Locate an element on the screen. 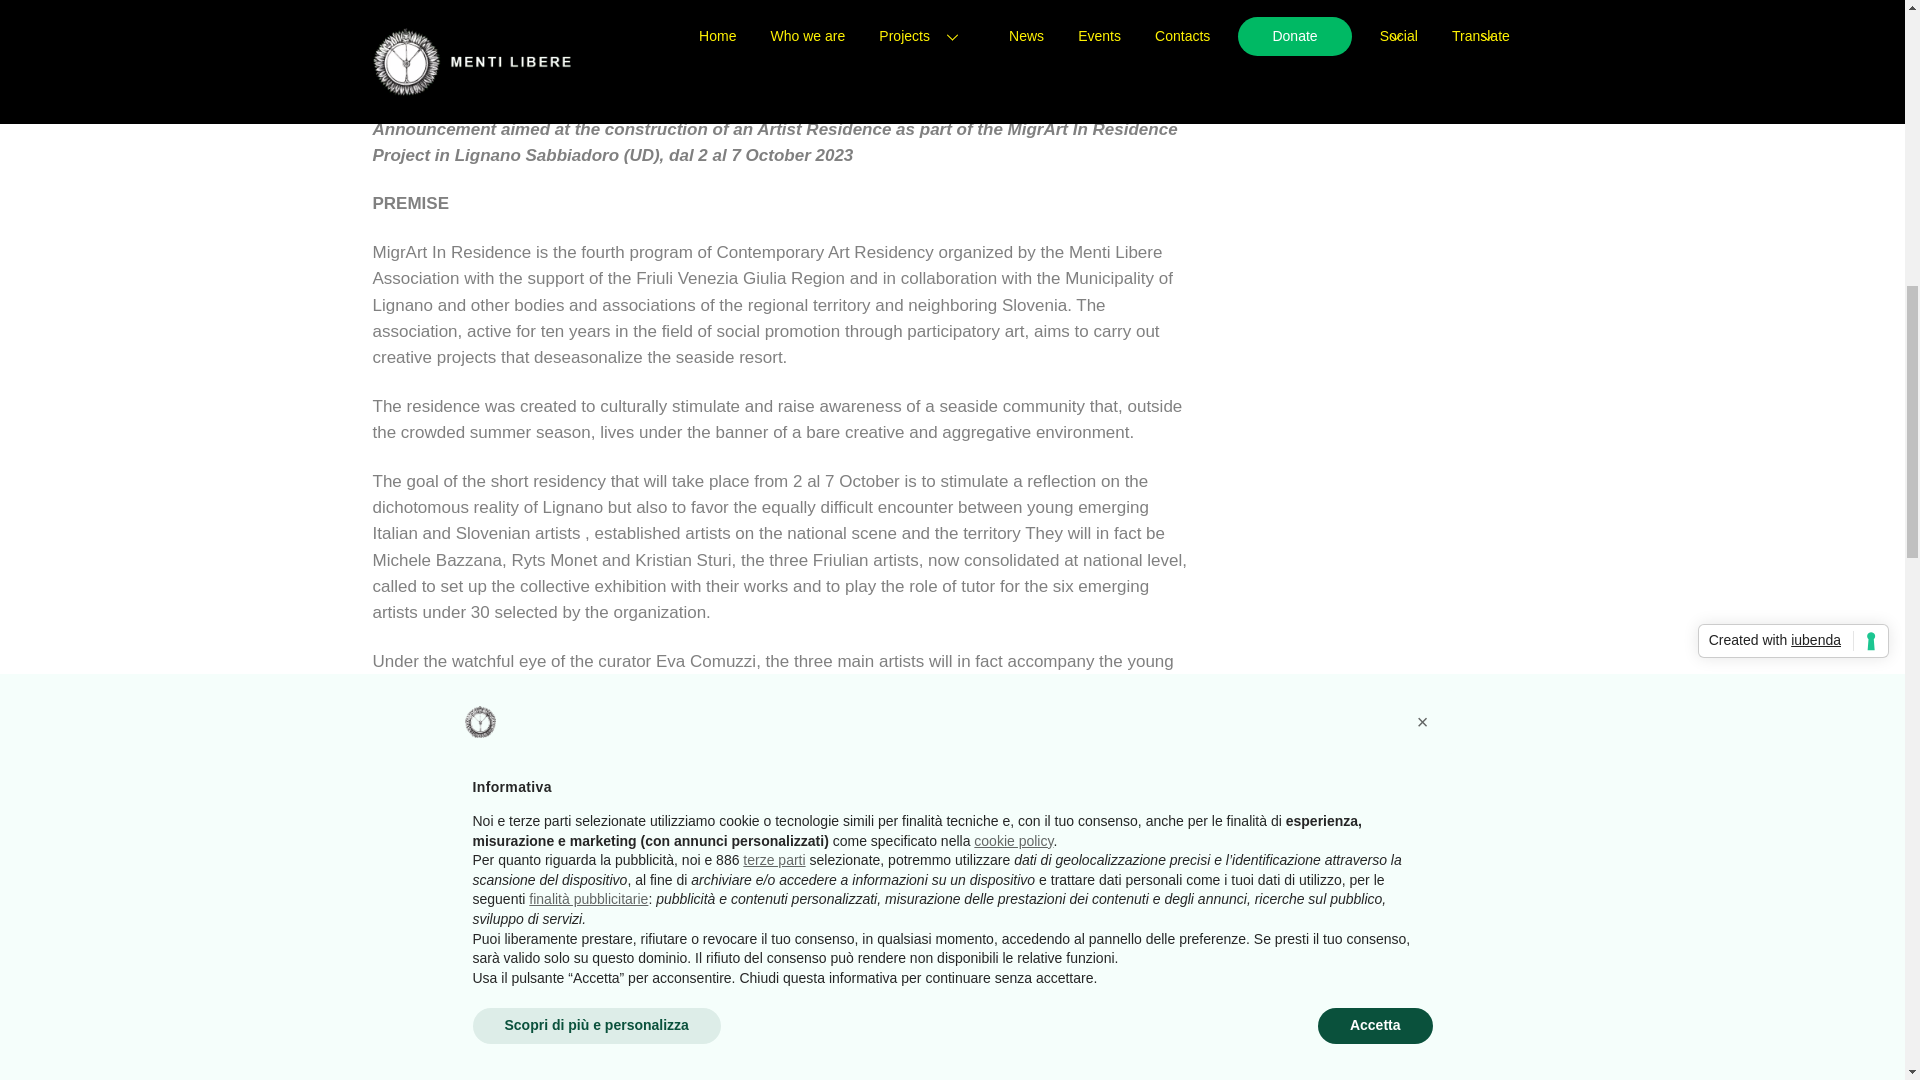 This screenshot has height=1080, width=1920. Others is located at coordinates (718, 88).